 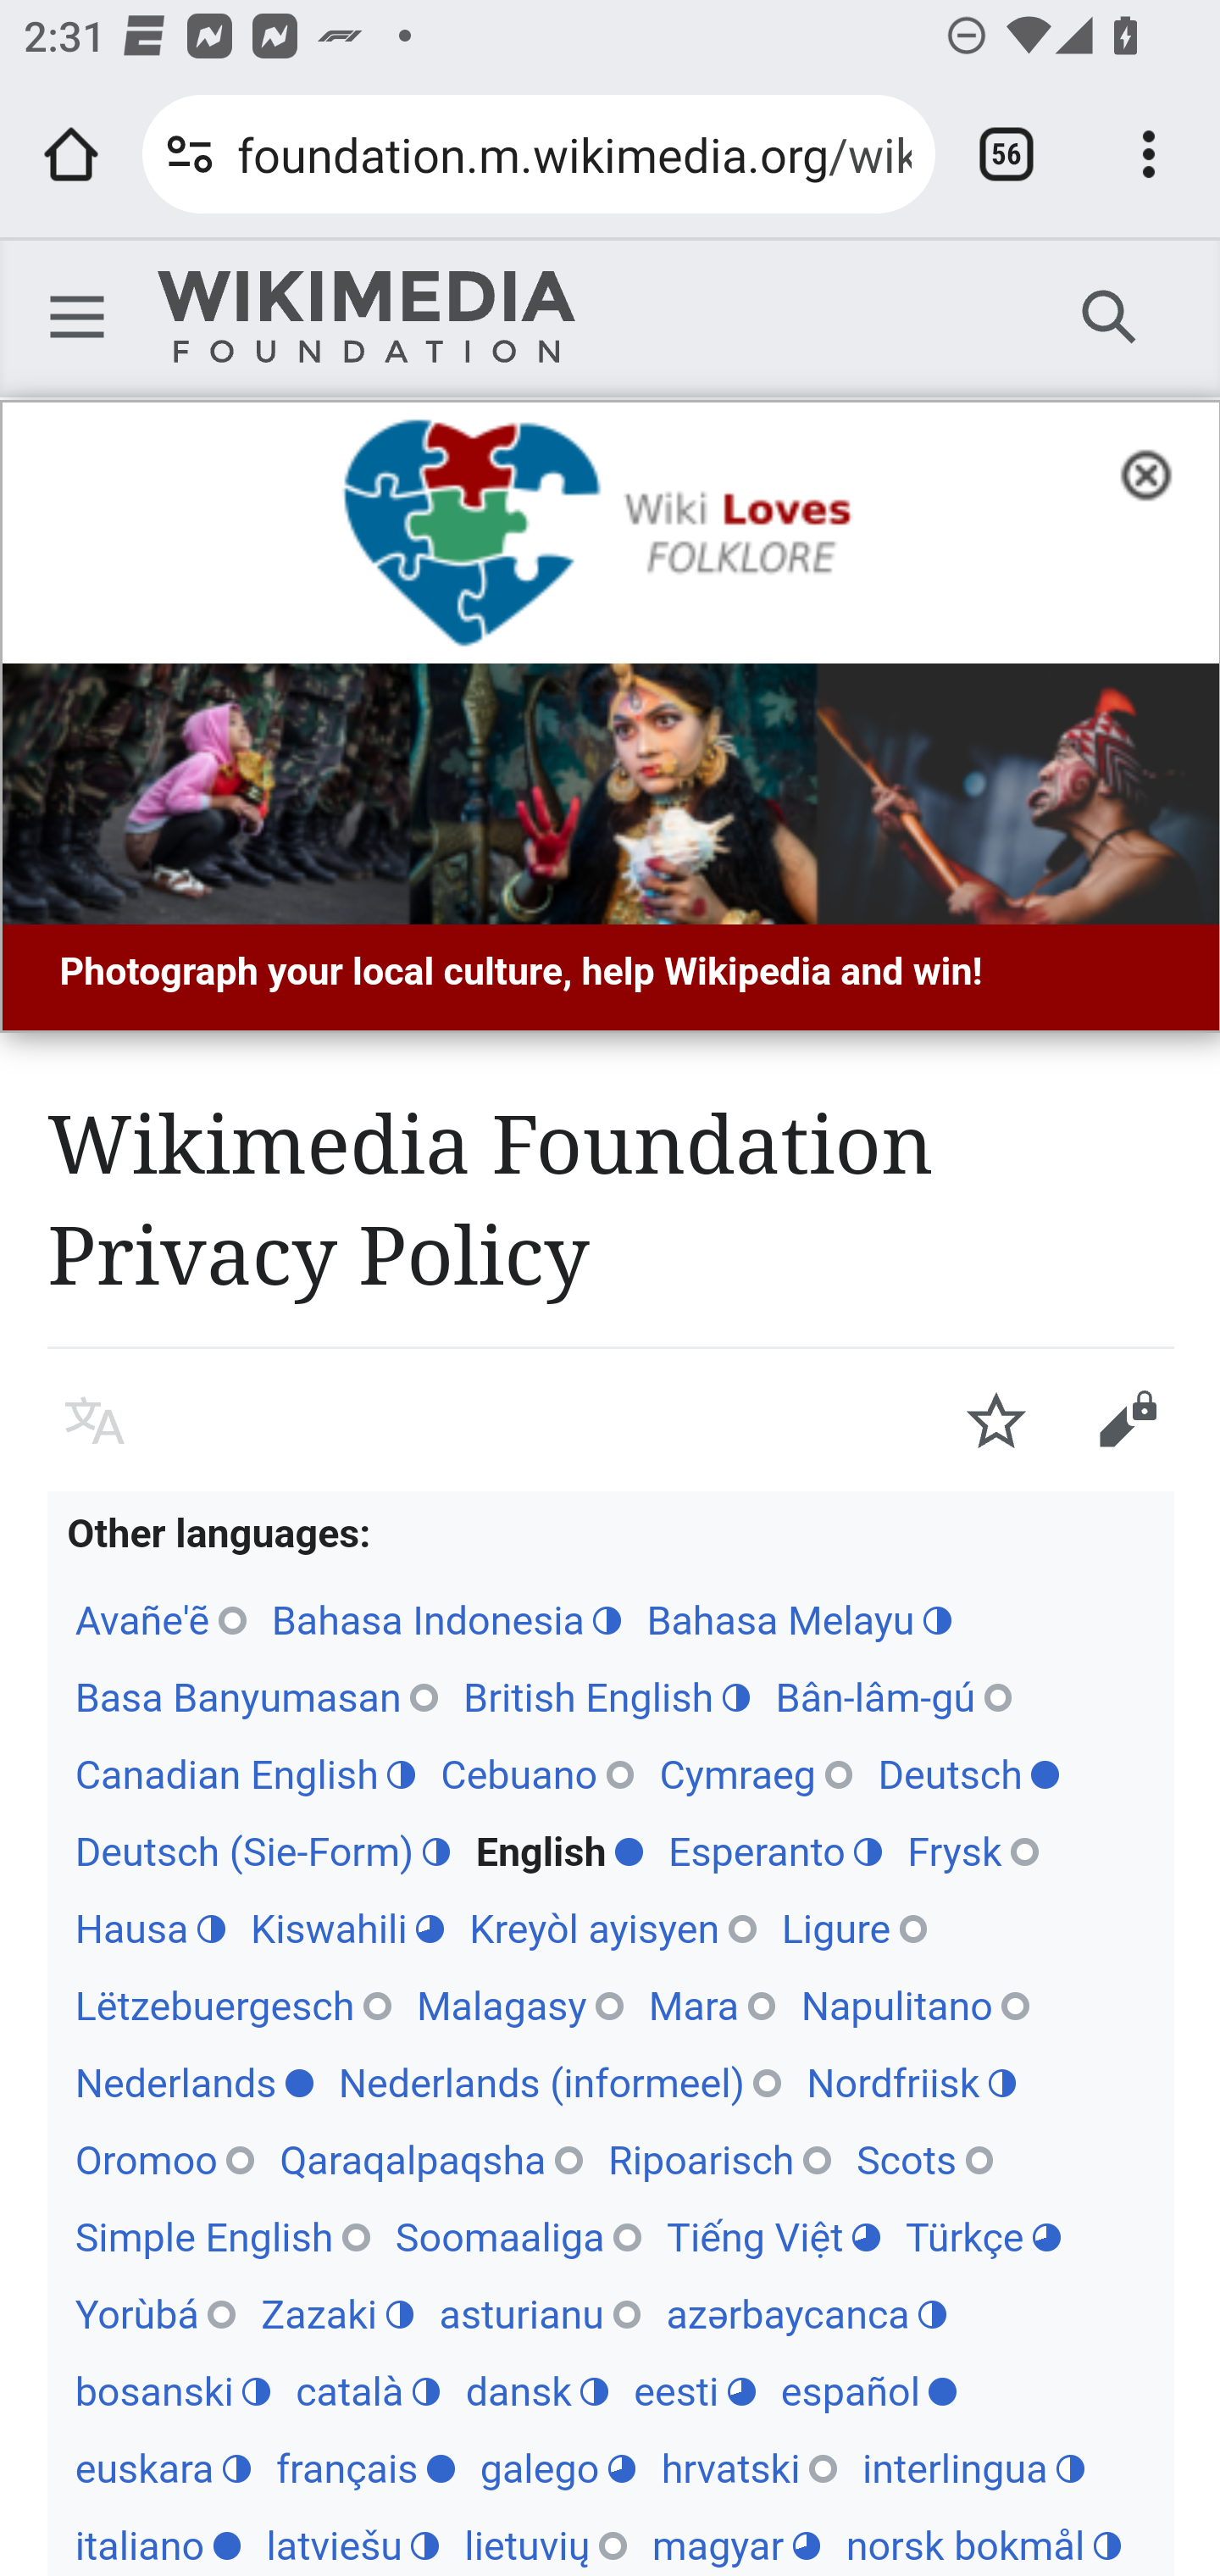 What do you see at coordinates (541, 2314) in the screenshot?
I see `asturianu` at bounding box center [541, 2314].